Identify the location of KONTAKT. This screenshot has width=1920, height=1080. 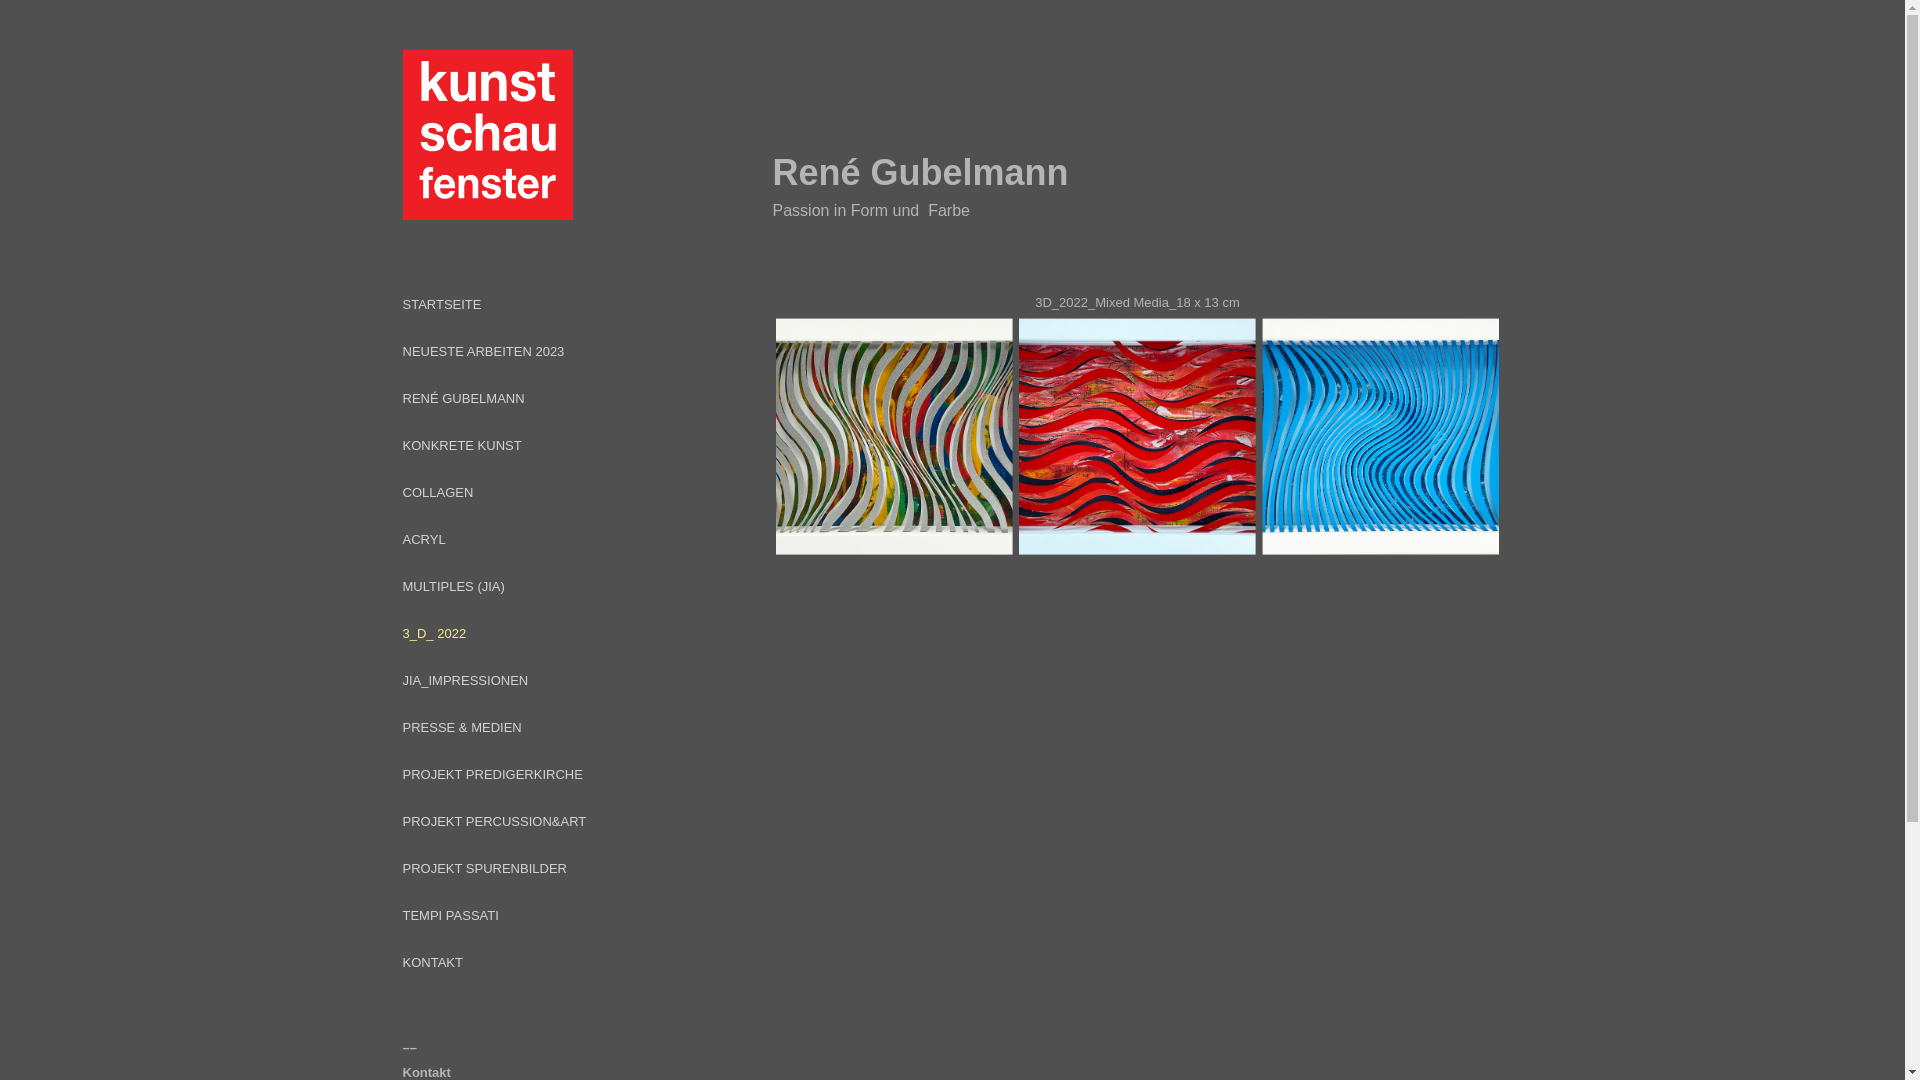
(432, 962).